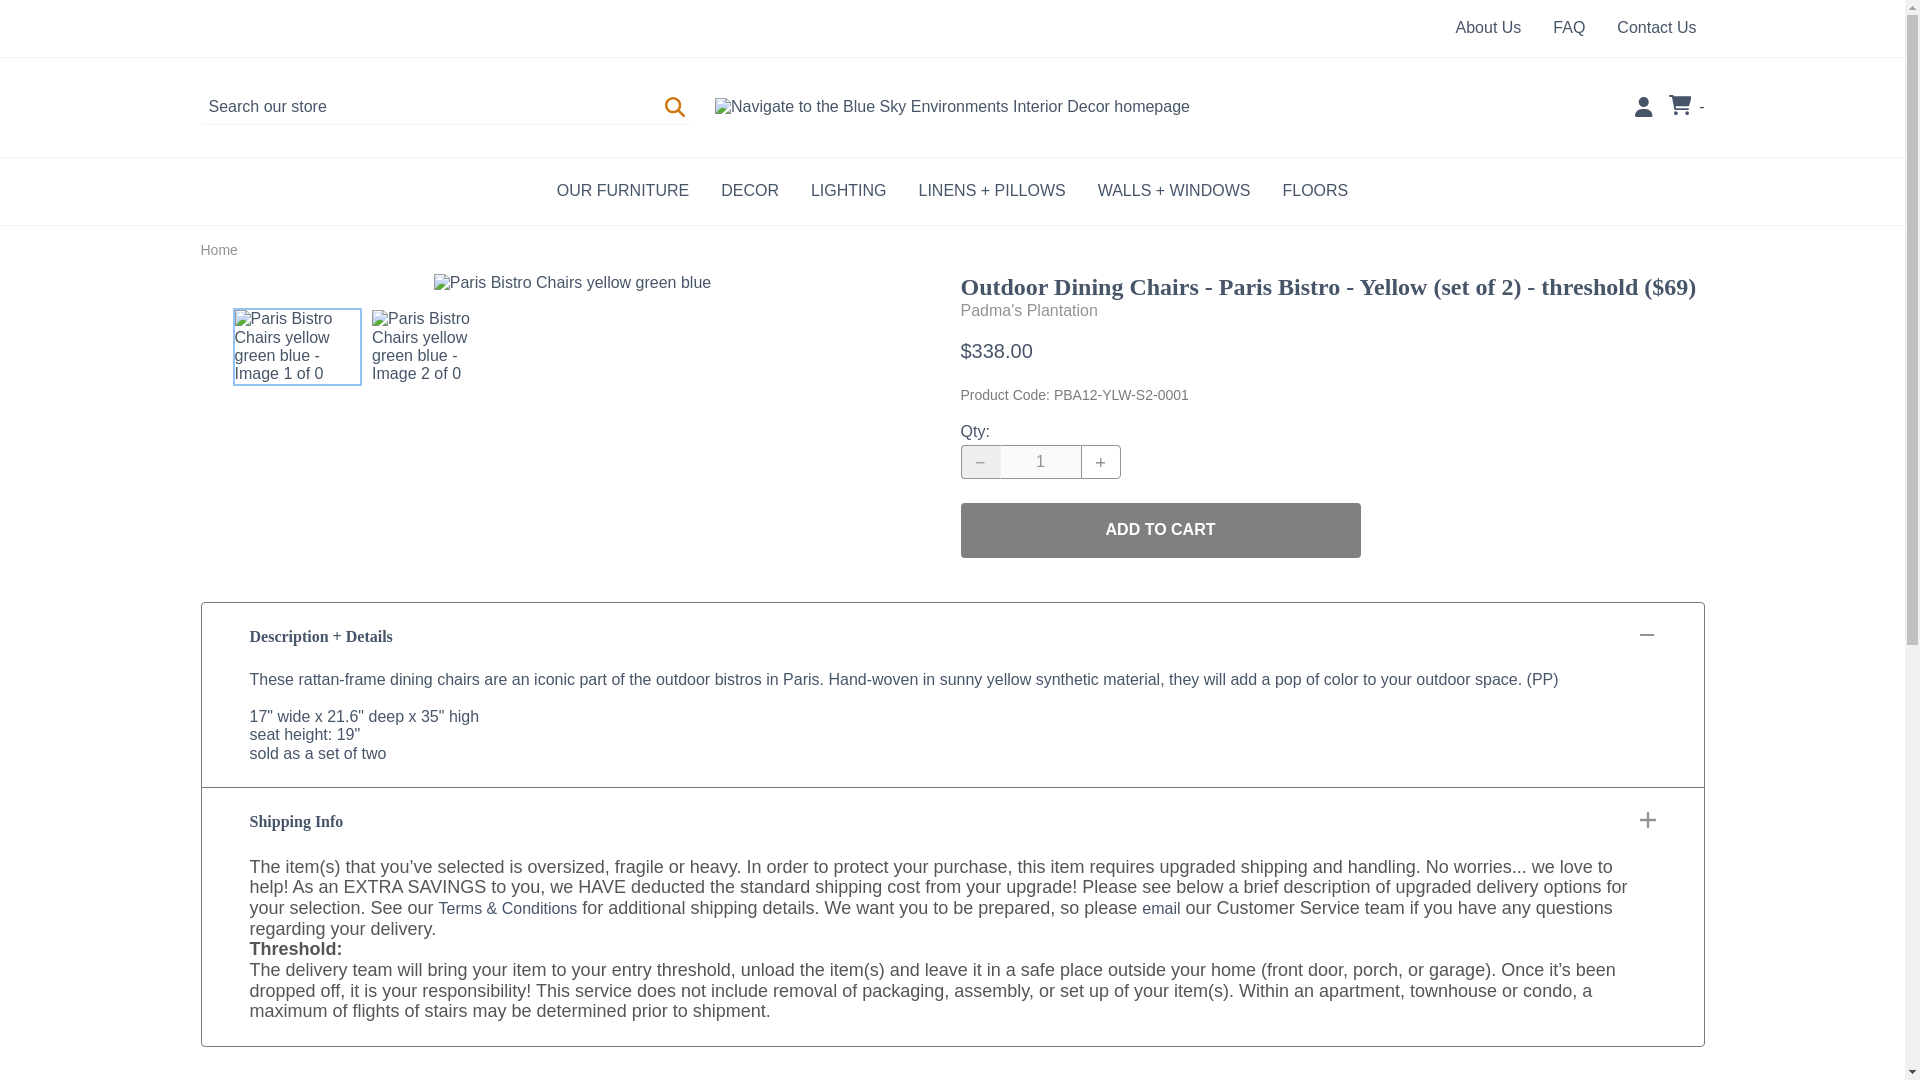 The width and height of the screenshot is (1920, 1080). I want to click on email, so click(1161, 908).